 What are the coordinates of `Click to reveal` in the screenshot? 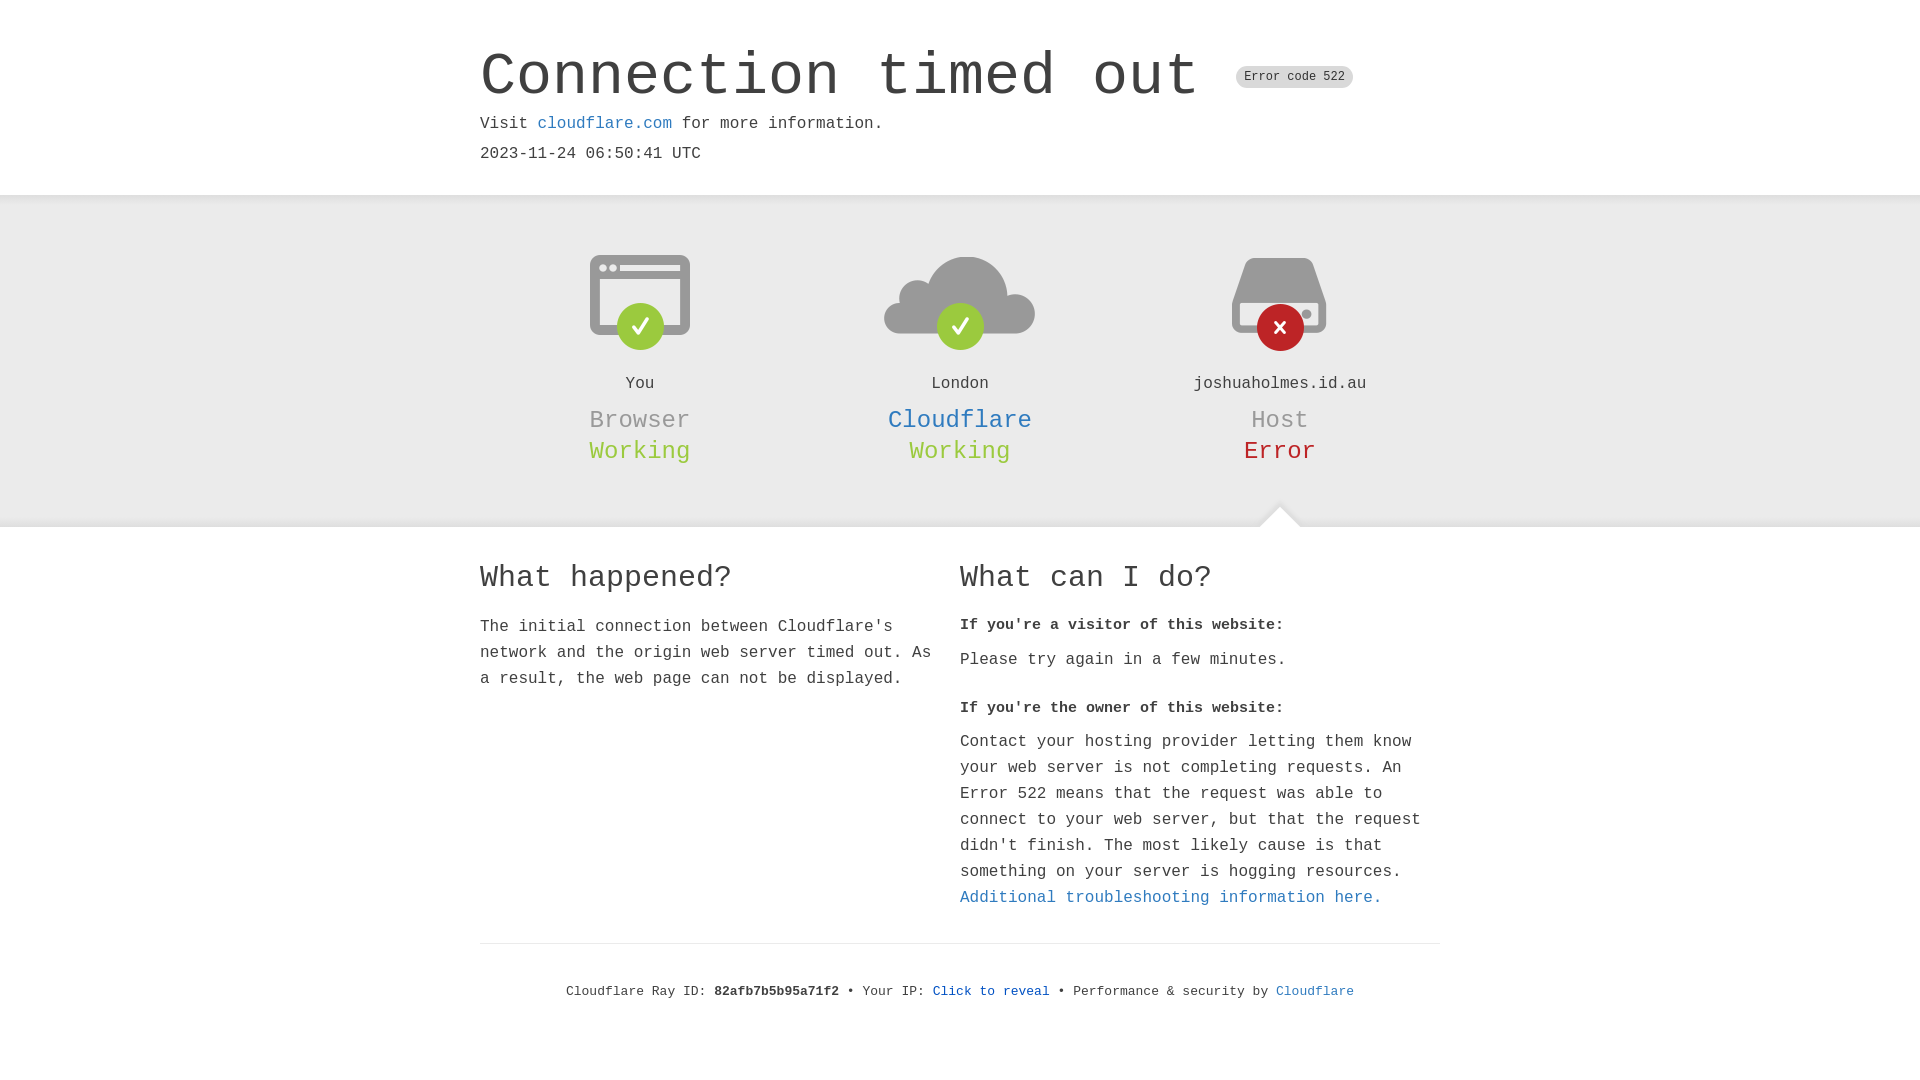 It's located at (992, 992).